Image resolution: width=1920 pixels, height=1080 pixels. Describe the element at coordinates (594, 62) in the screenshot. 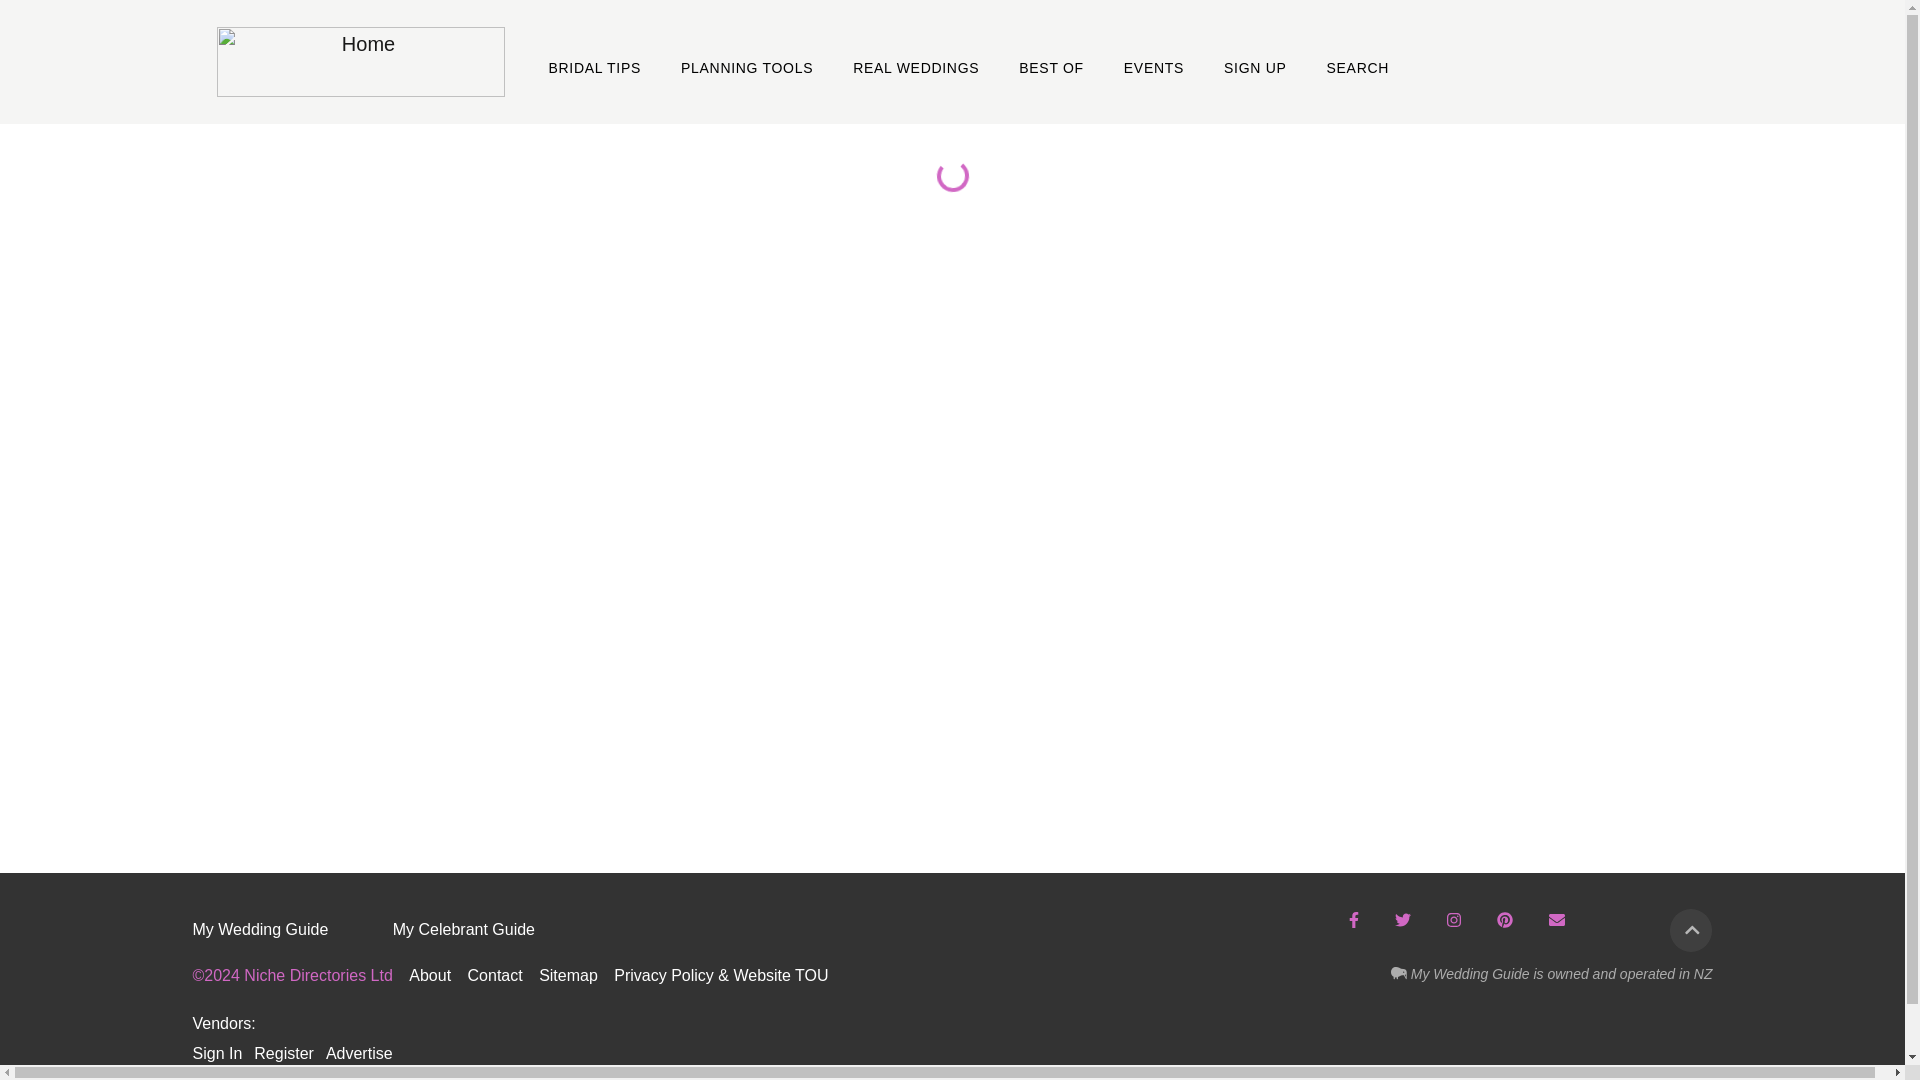

I see `BRIDAL TIPS` at that location.